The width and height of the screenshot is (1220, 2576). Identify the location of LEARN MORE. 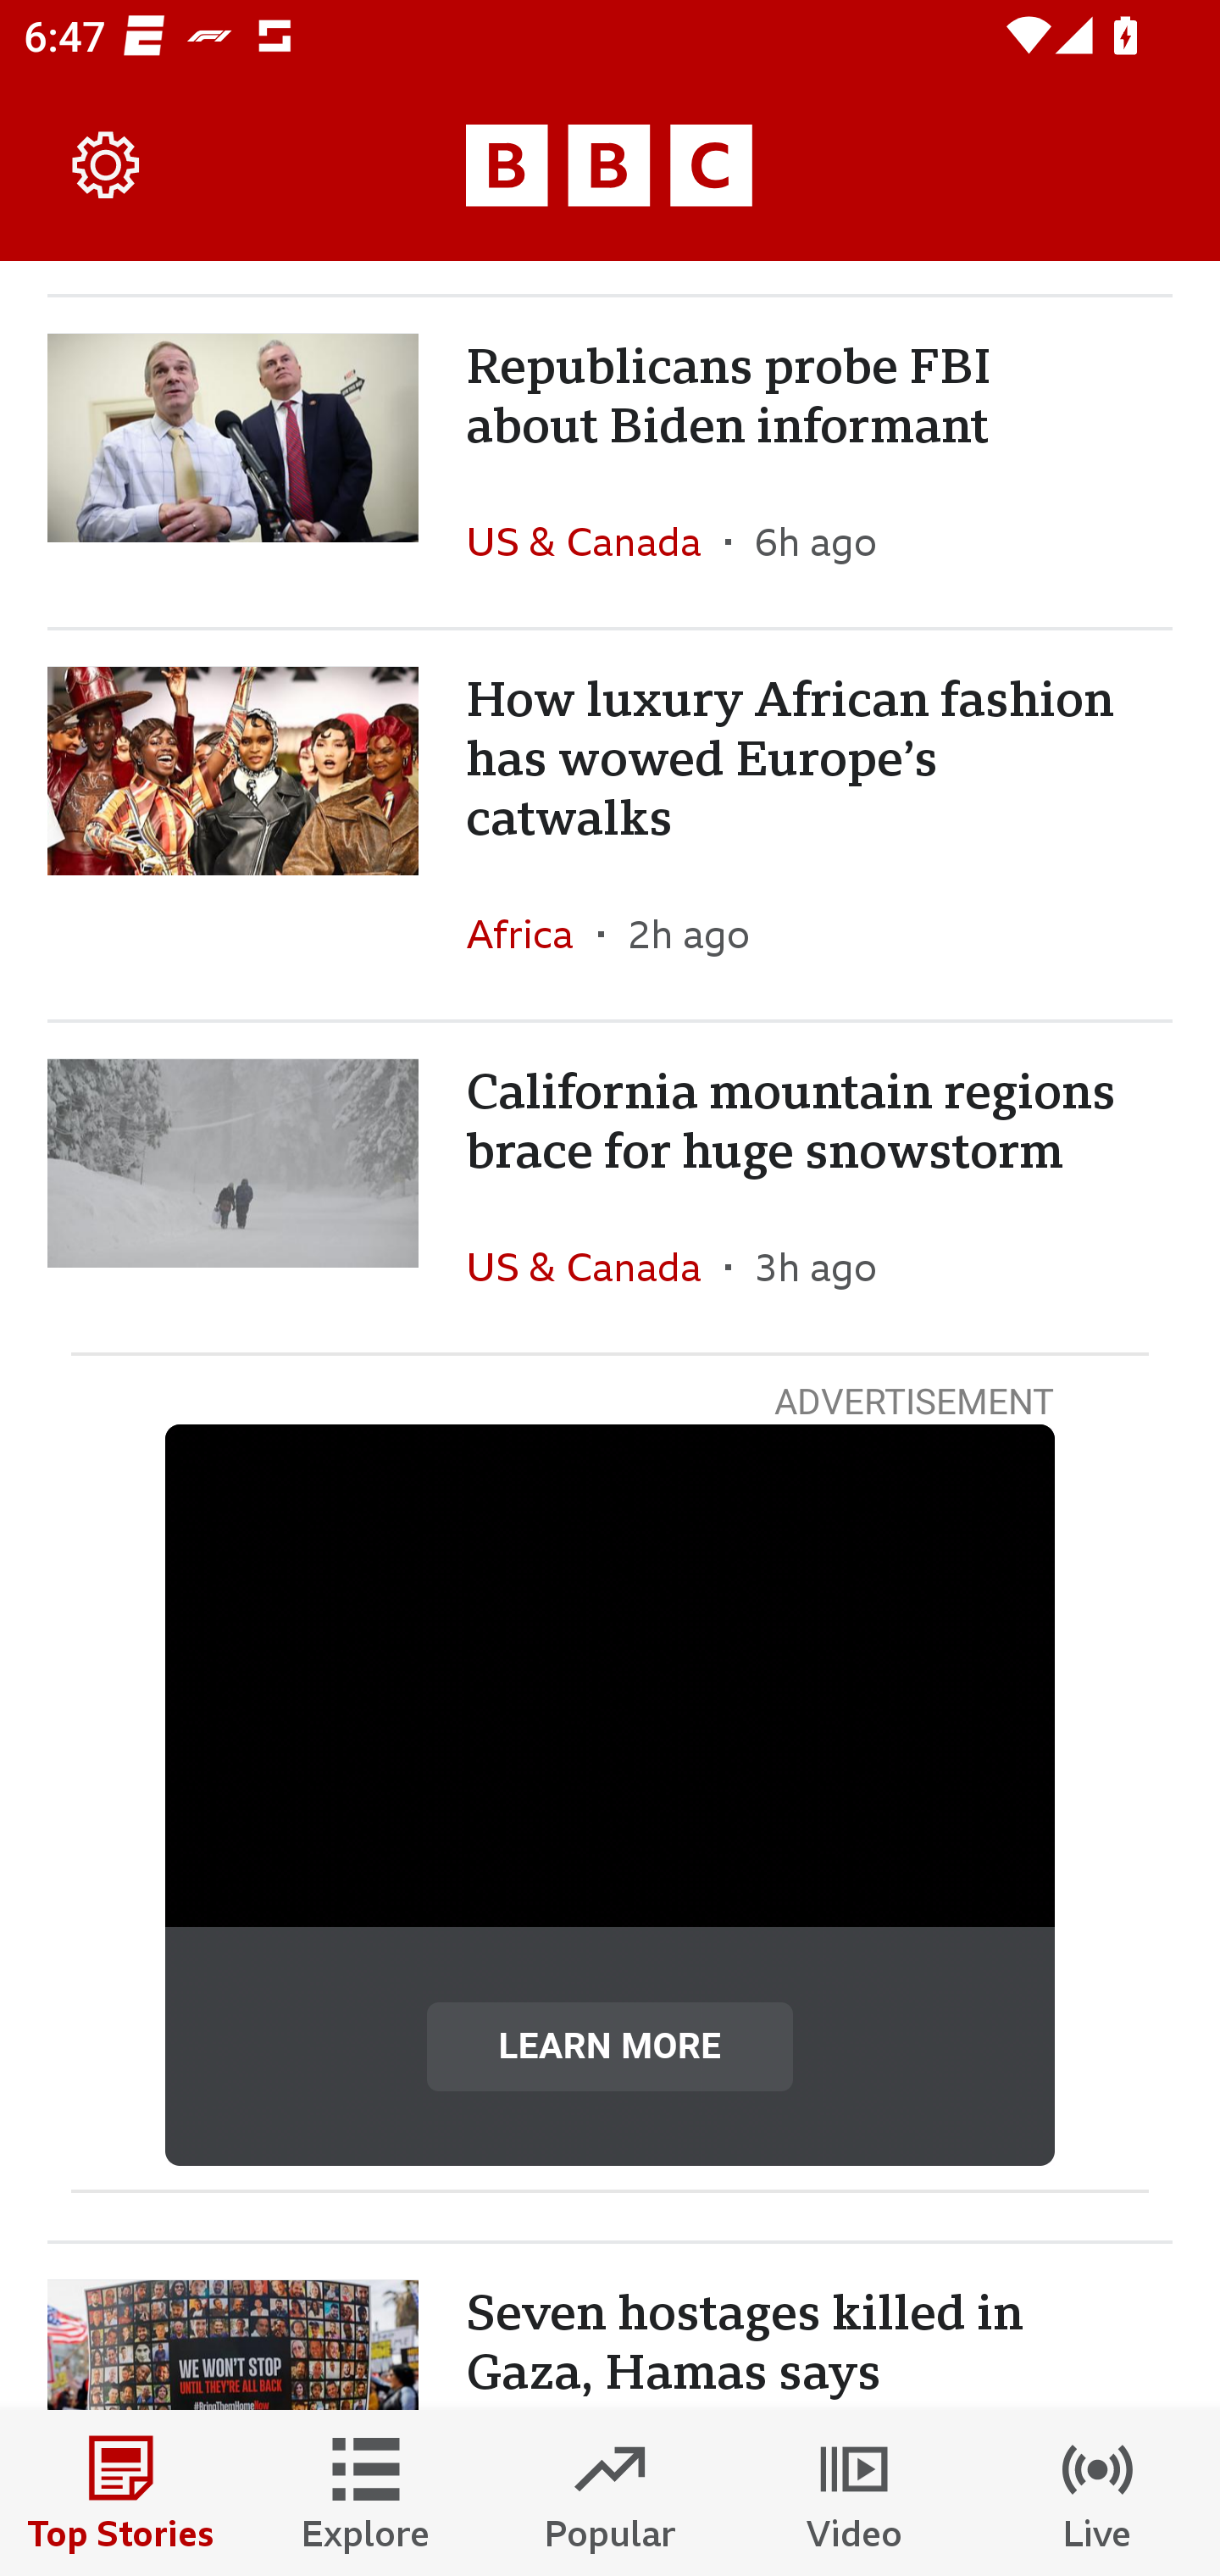
(610, 2045).